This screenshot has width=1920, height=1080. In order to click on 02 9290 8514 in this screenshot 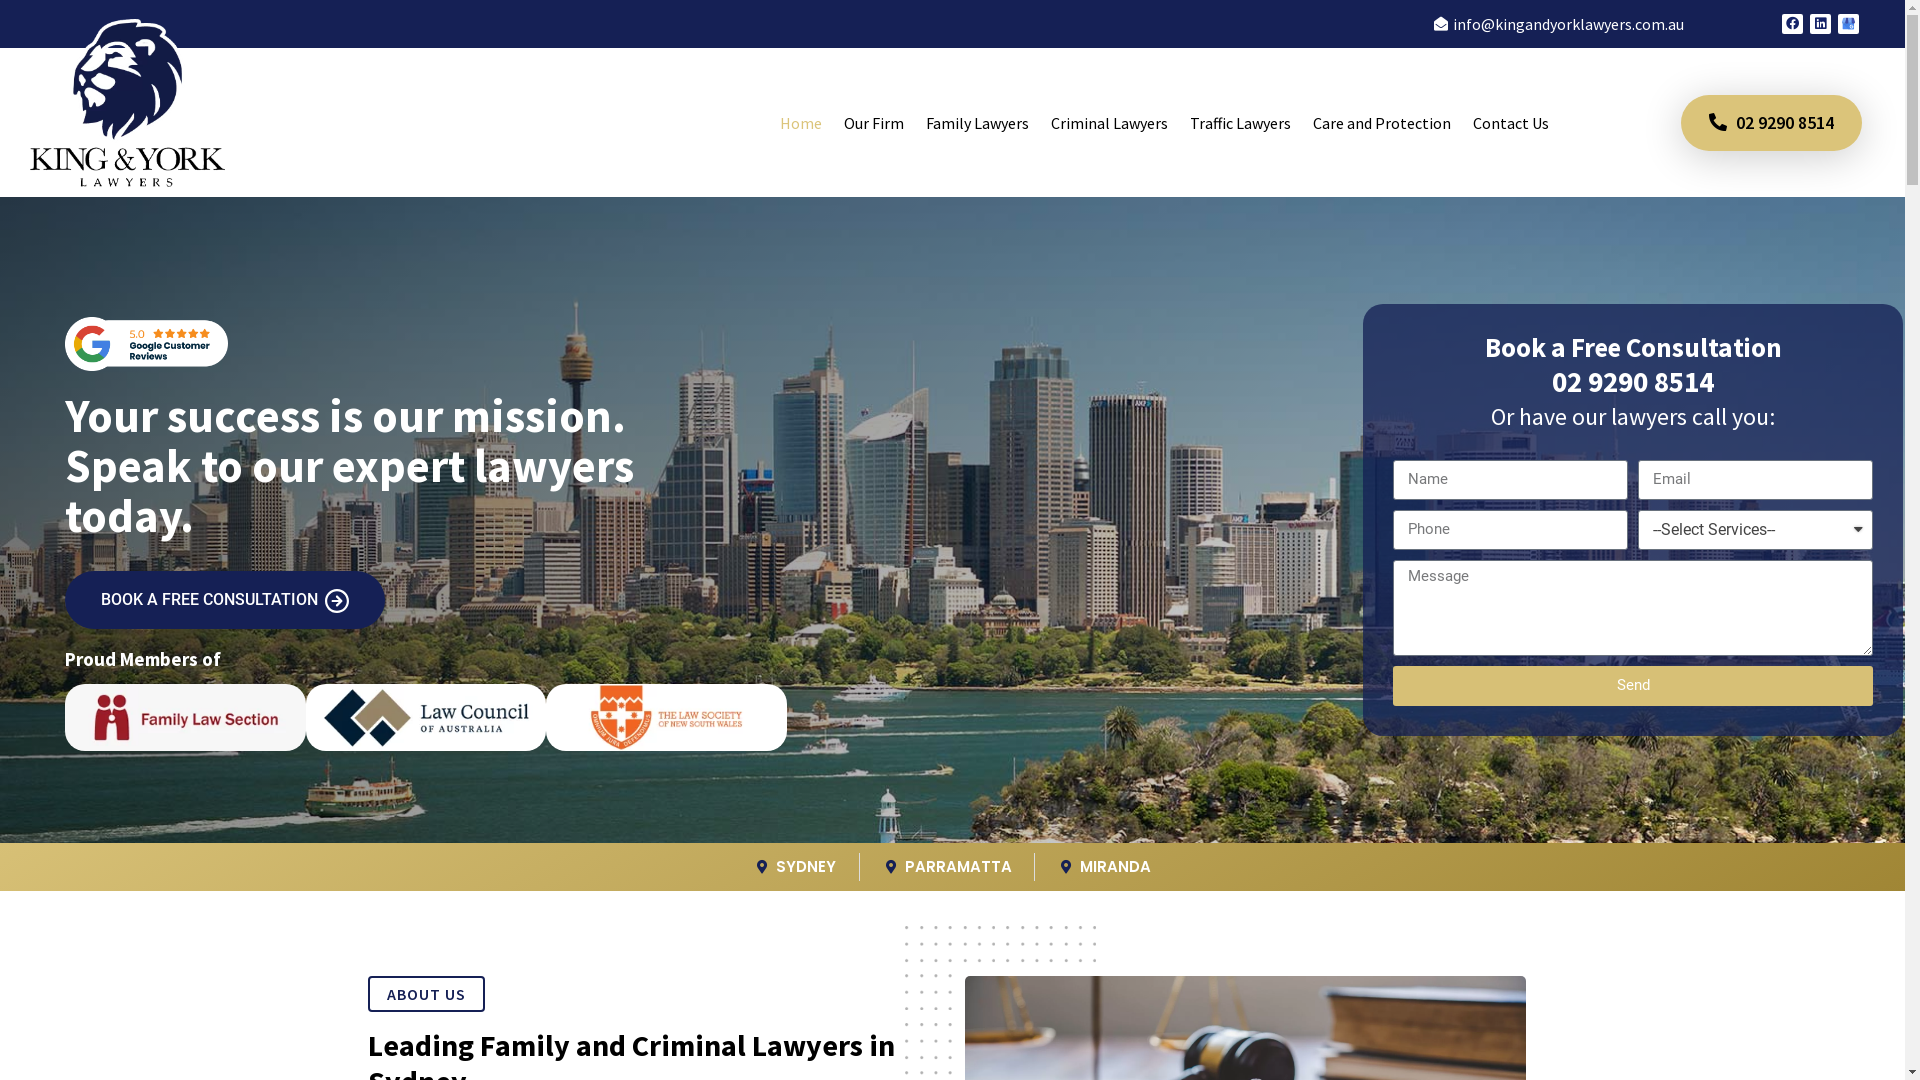, I will do `click(1772, 123)`.